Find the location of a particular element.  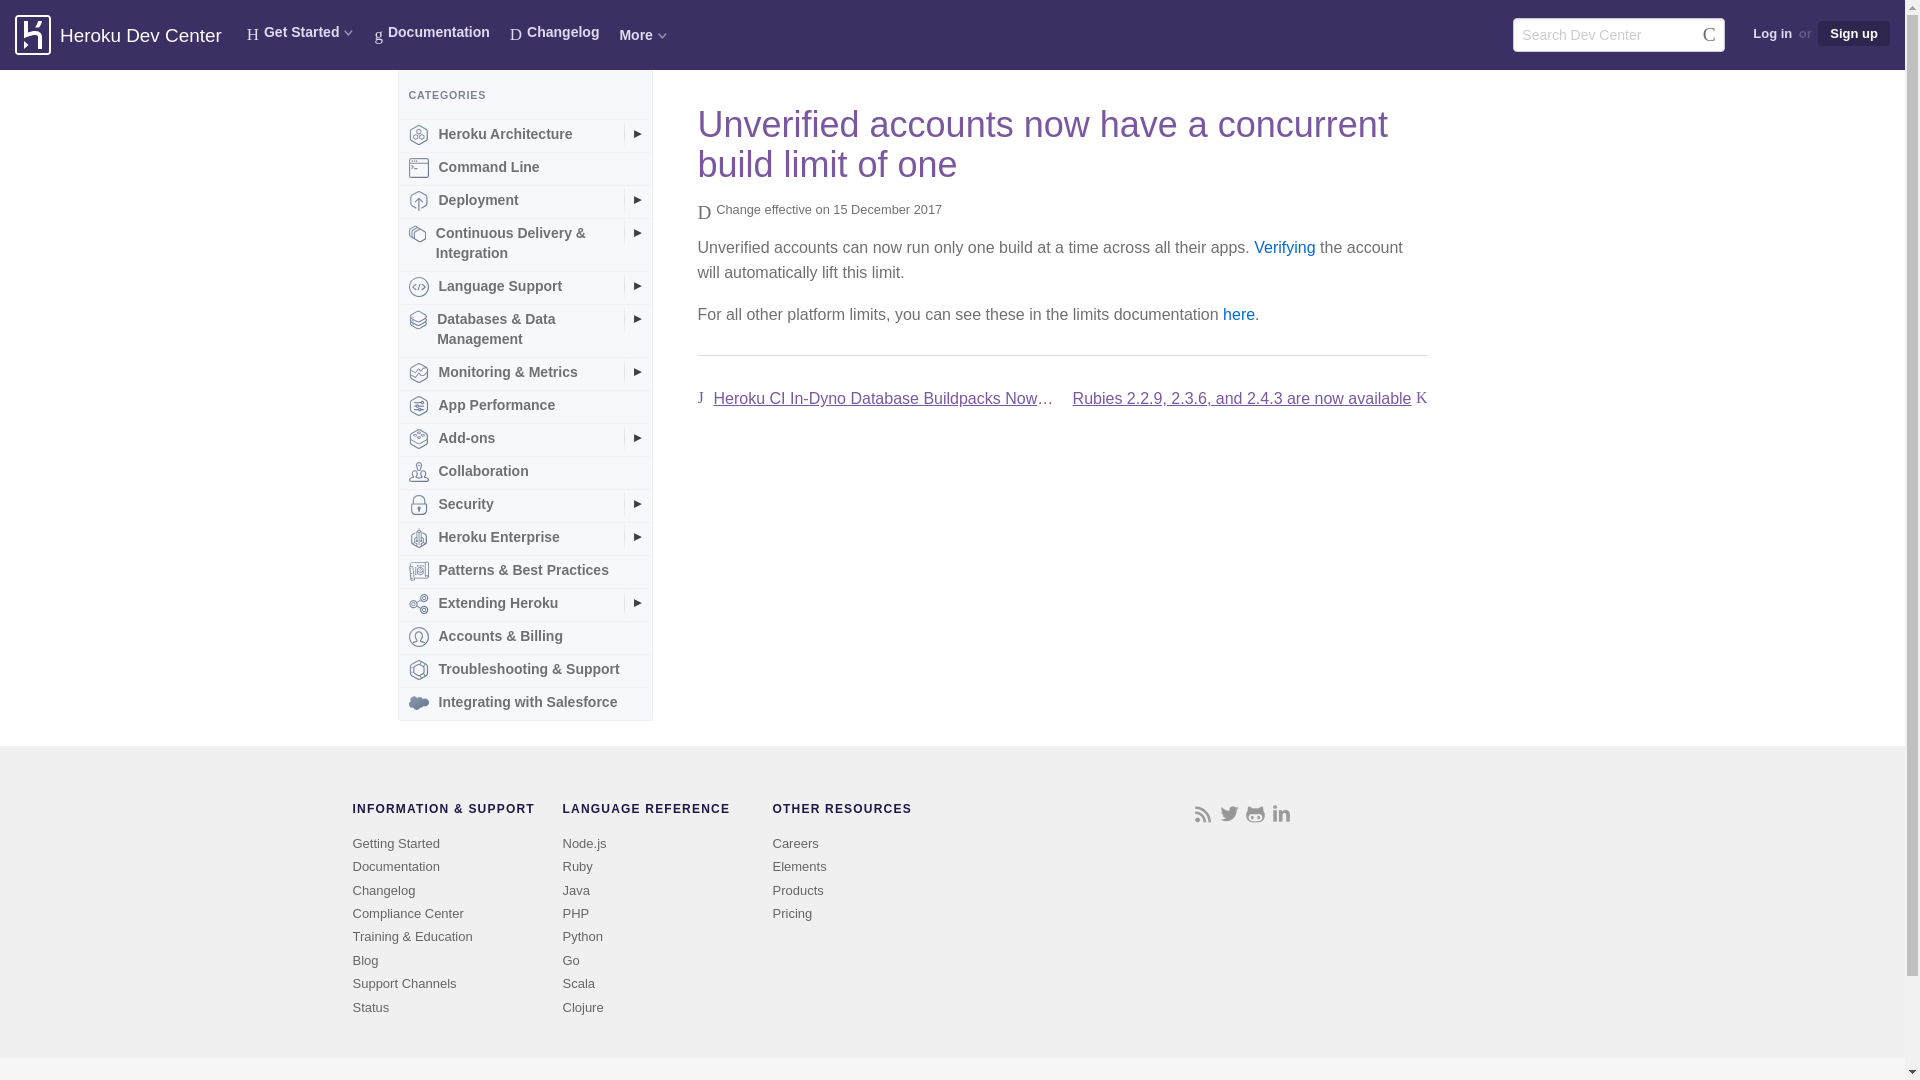

Log in is located at coordinates (1772, 34).